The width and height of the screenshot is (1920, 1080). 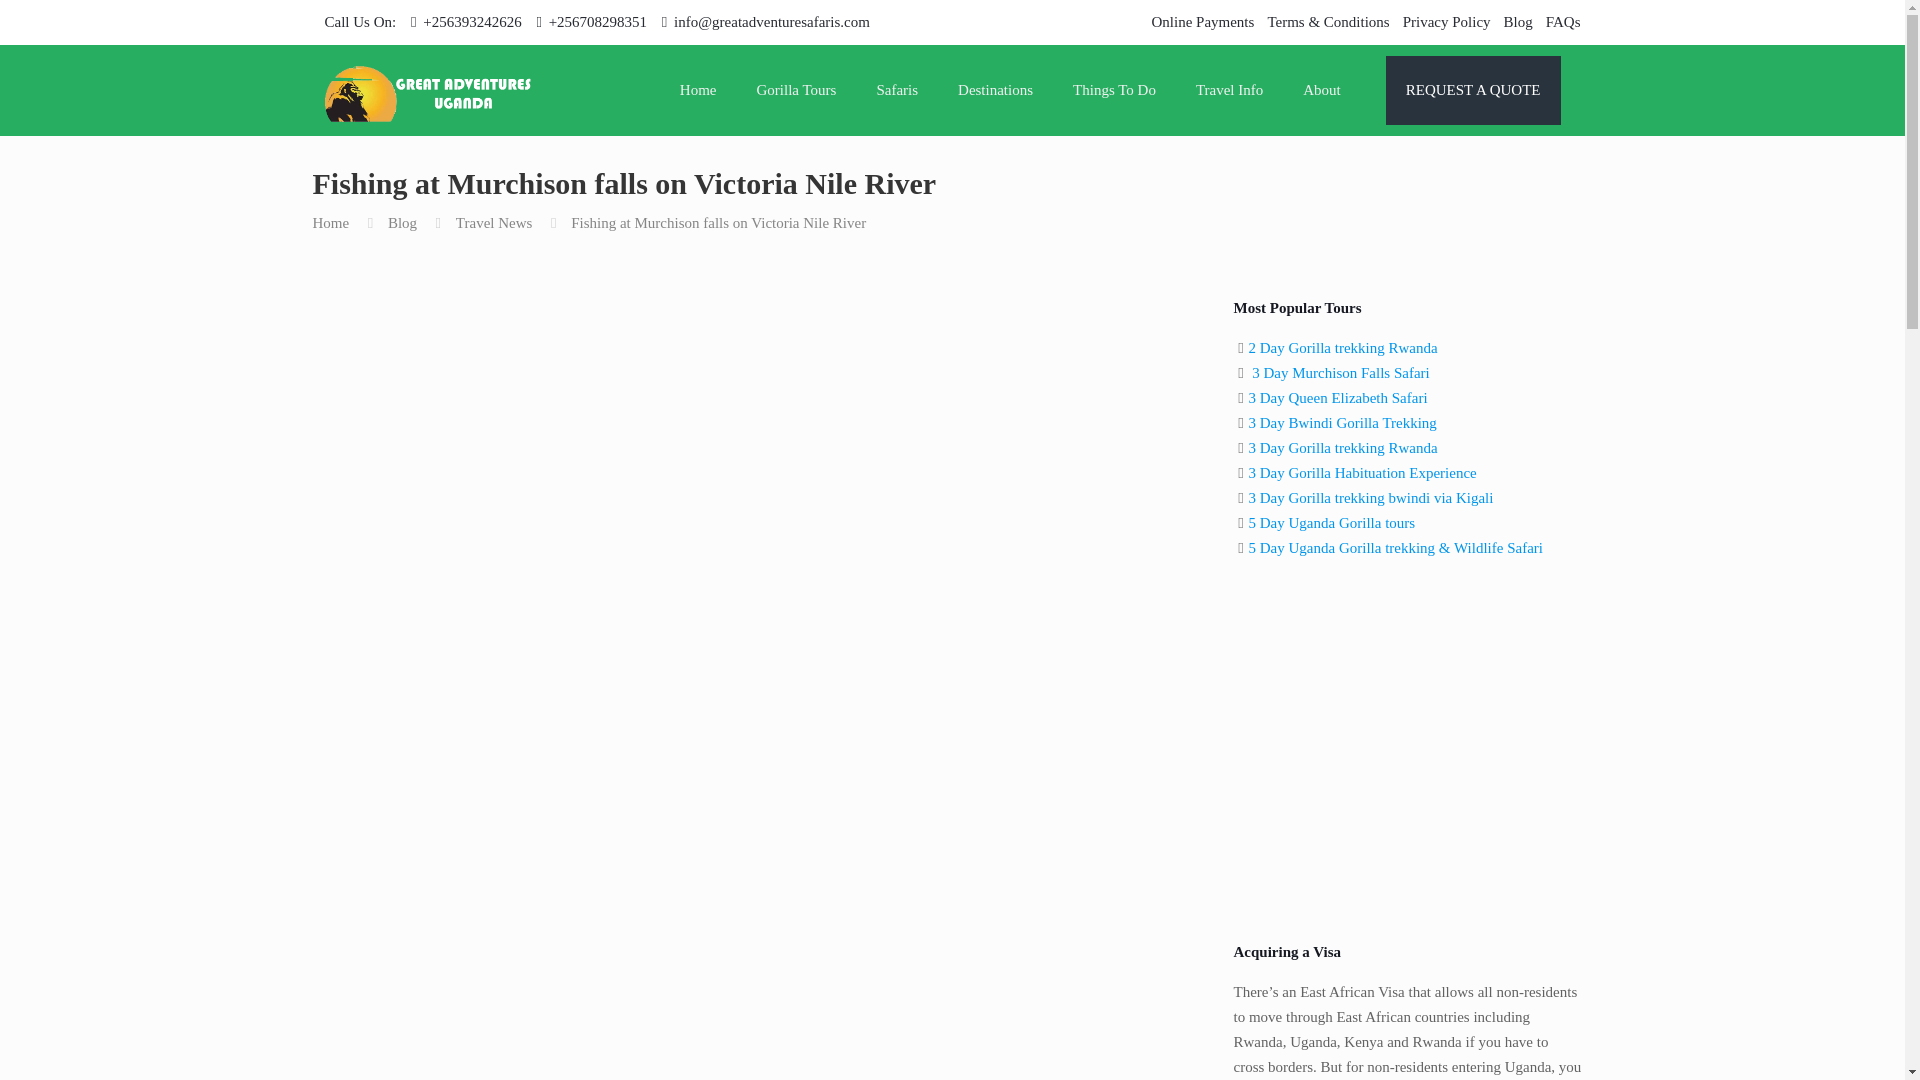 I want to click on Great Adventures Safaris, so click(x=428, y=90).